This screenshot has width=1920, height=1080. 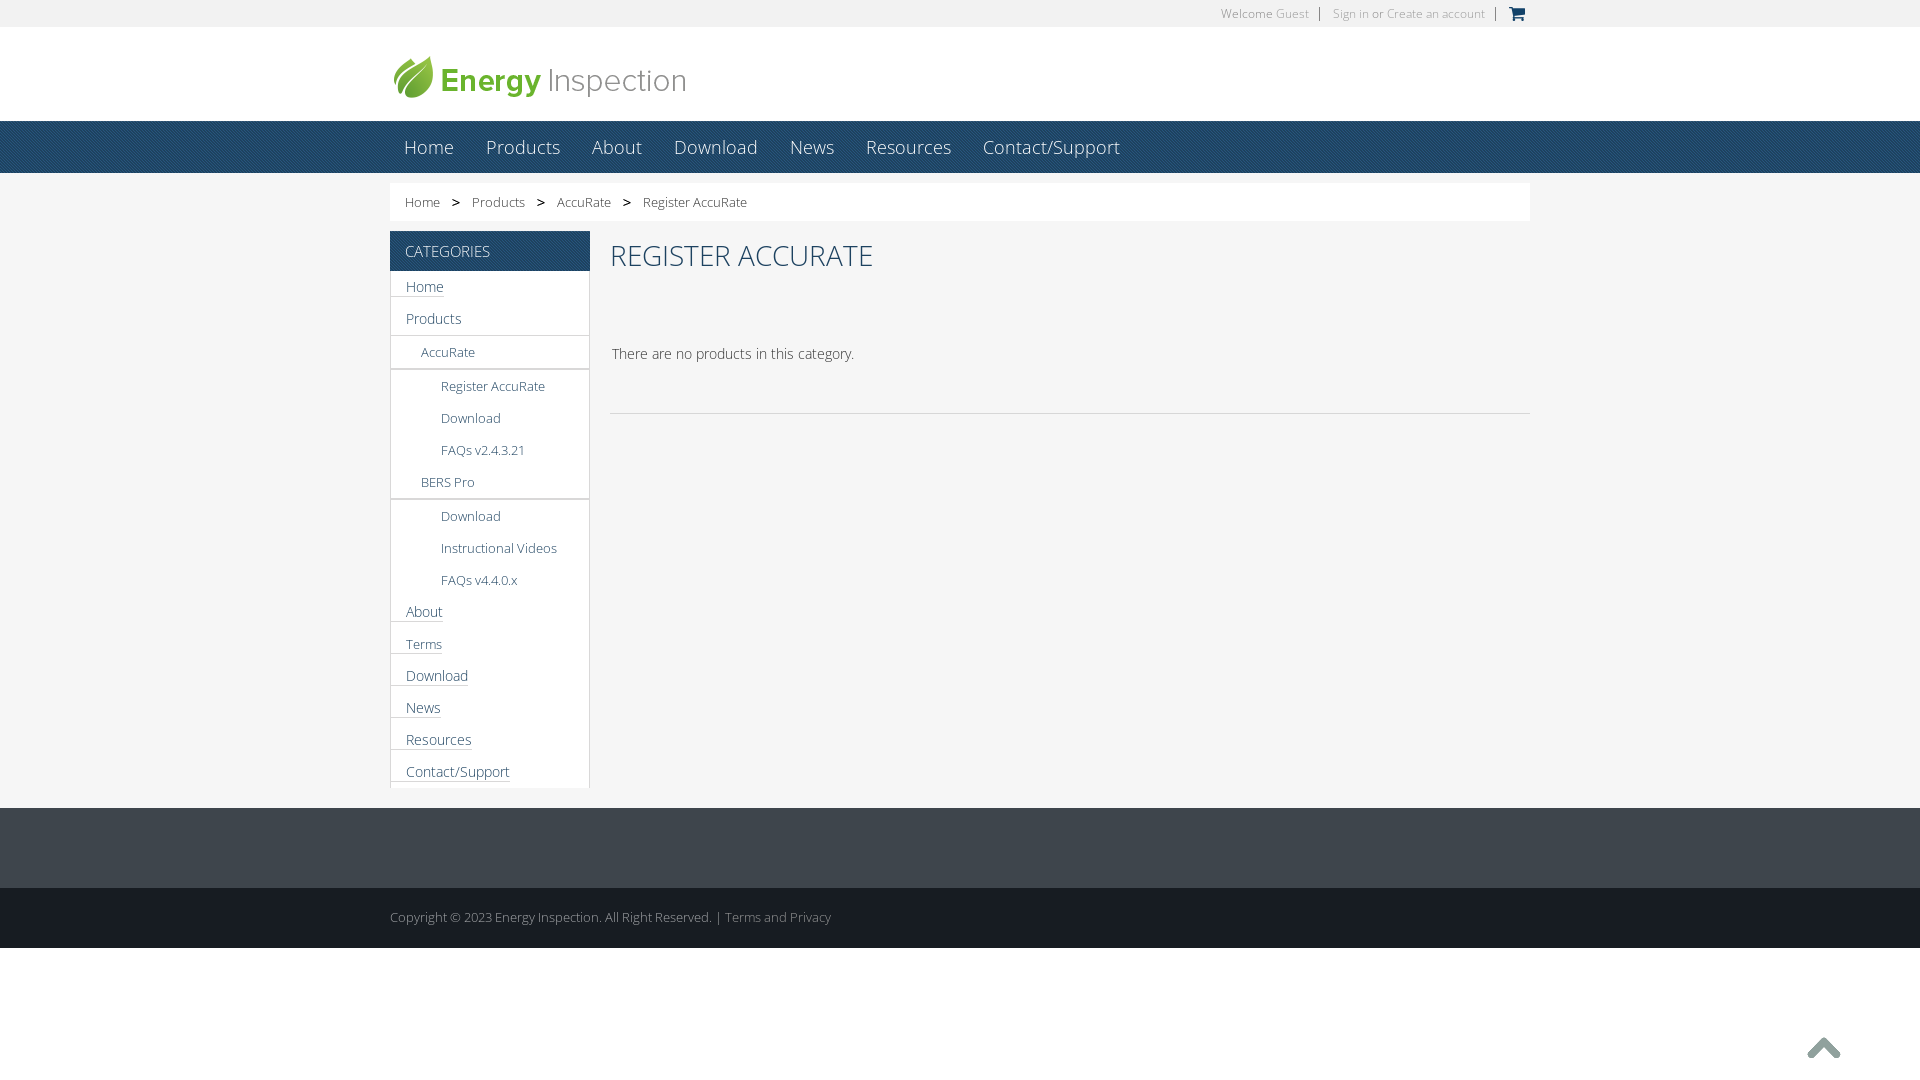 I want to click on Instructional Videos, so click(x=490, y=548).